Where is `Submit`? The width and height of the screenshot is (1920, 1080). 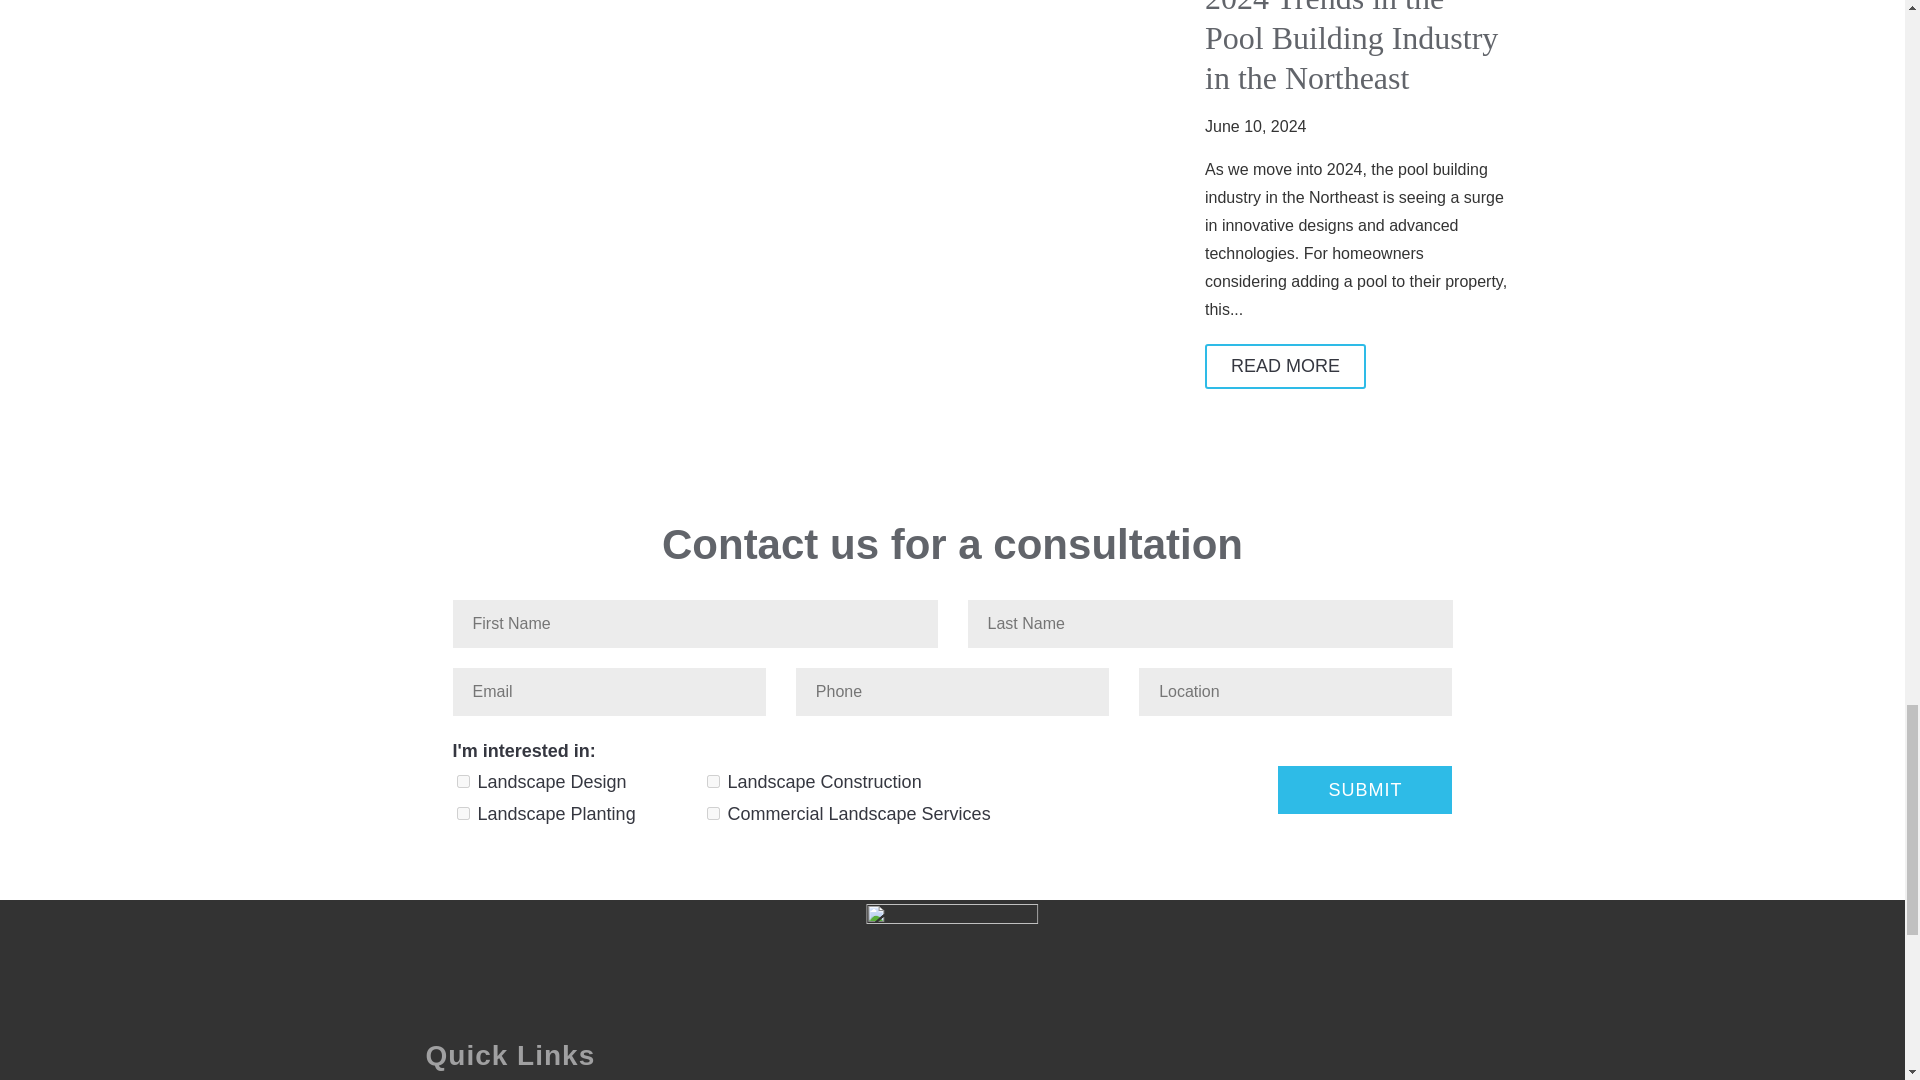
Submit is located at coordinates (1364, 790).